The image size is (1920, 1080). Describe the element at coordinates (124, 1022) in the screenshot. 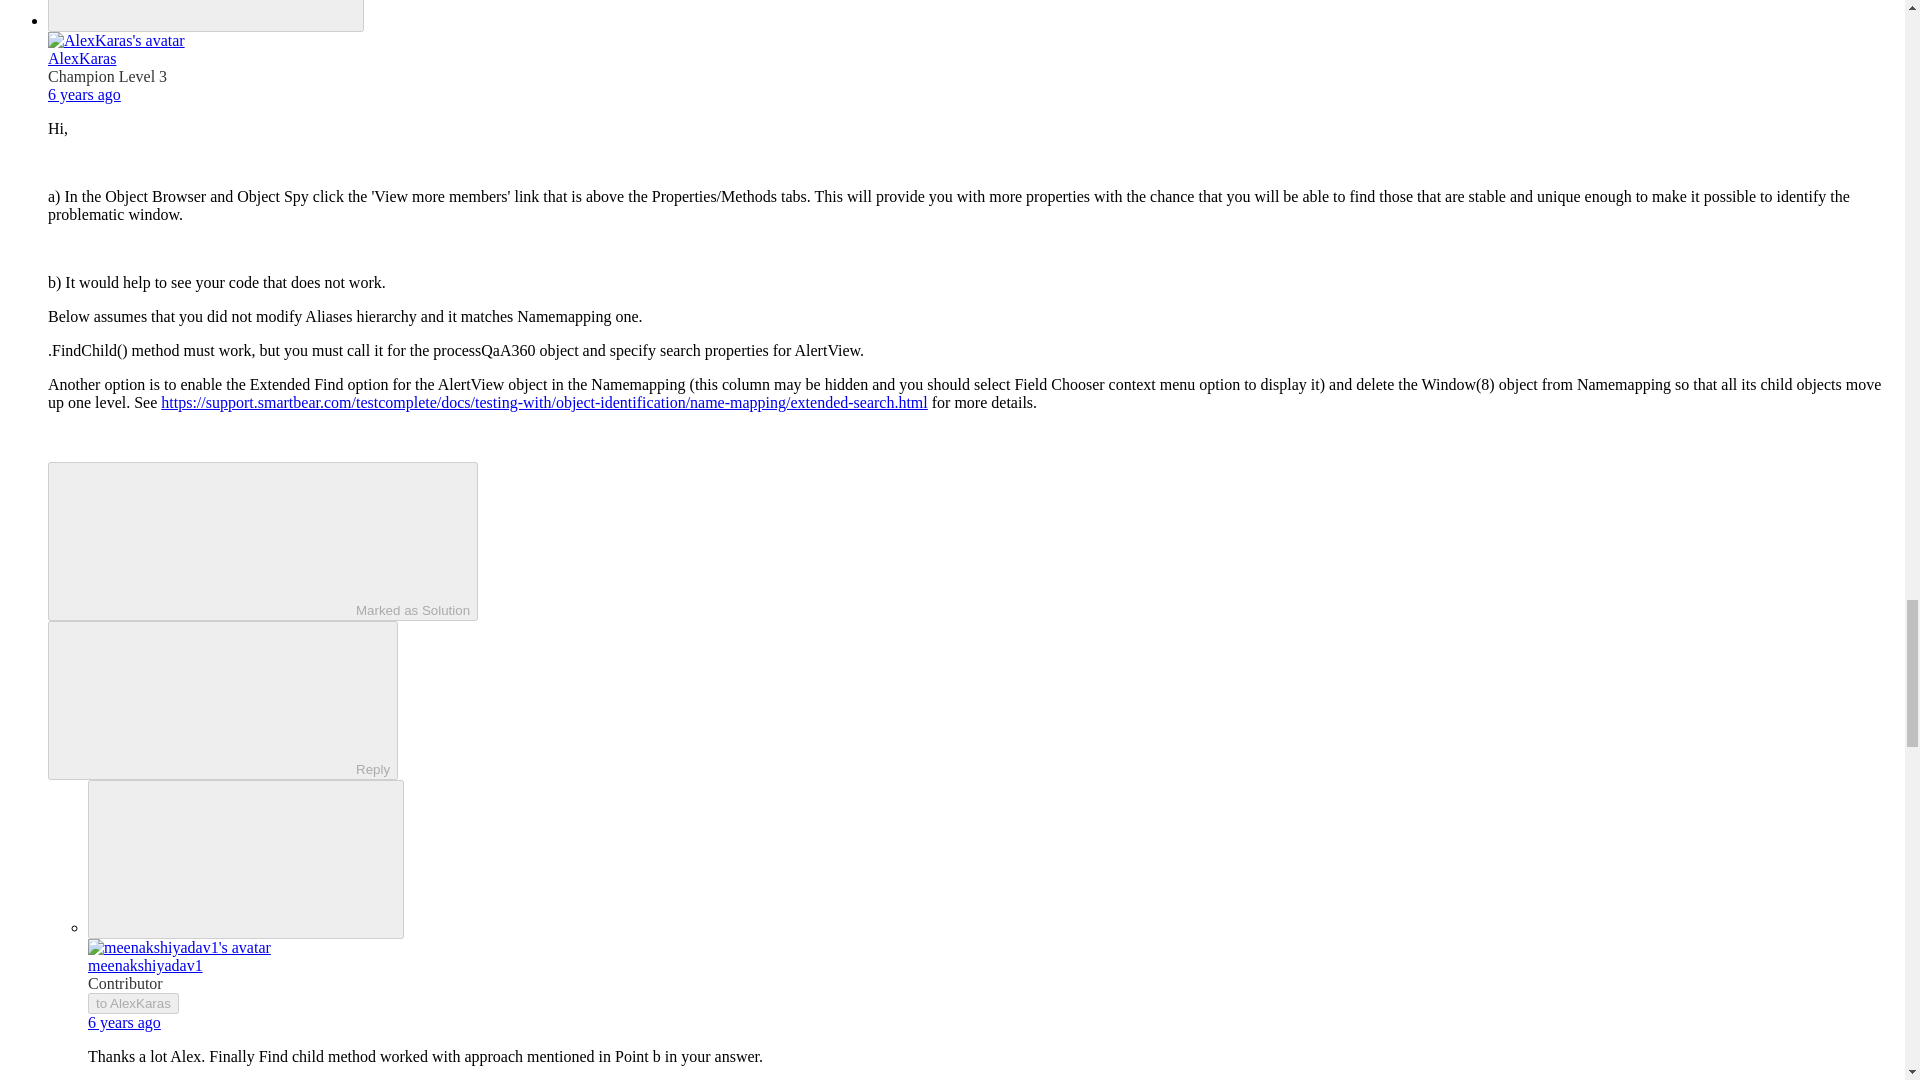

I see `November 13, 2018 at 12:01 PM` at that location.